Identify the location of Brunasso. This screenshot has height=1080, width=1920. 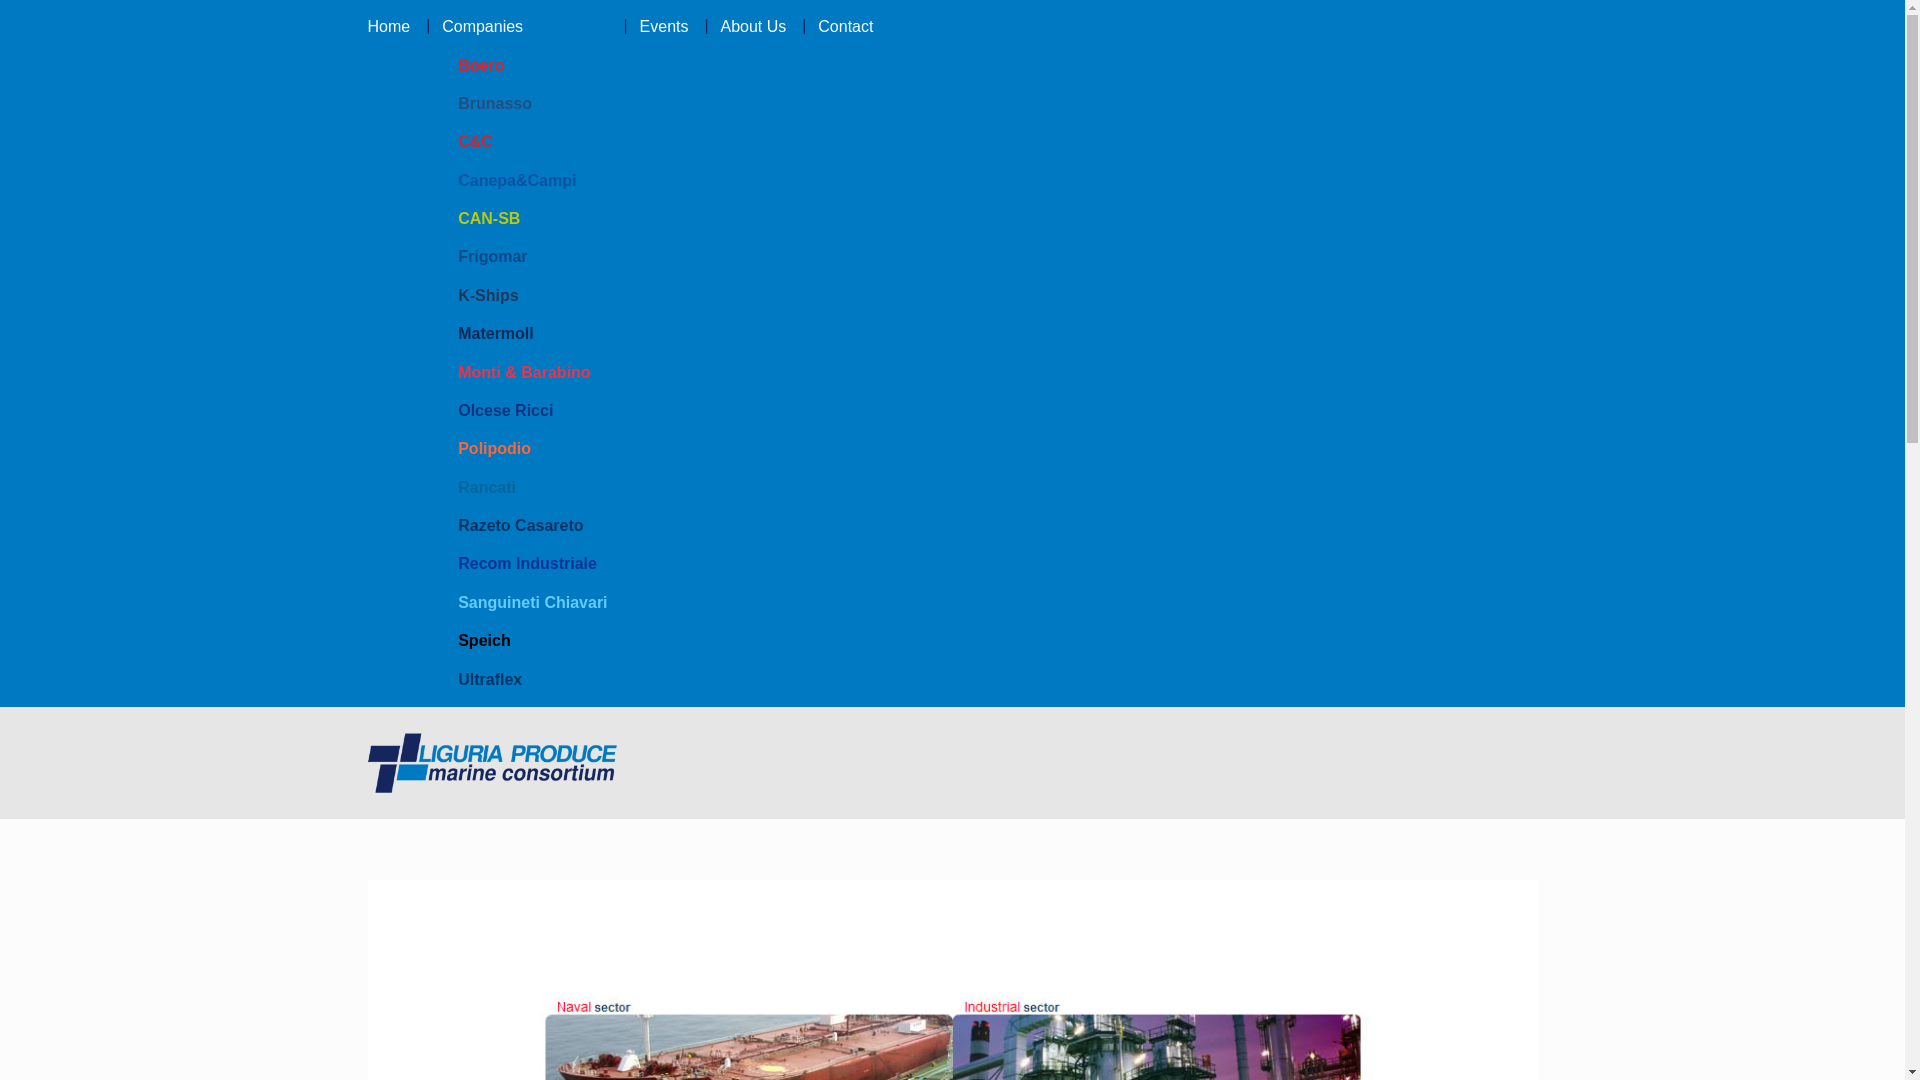
(532, 104).